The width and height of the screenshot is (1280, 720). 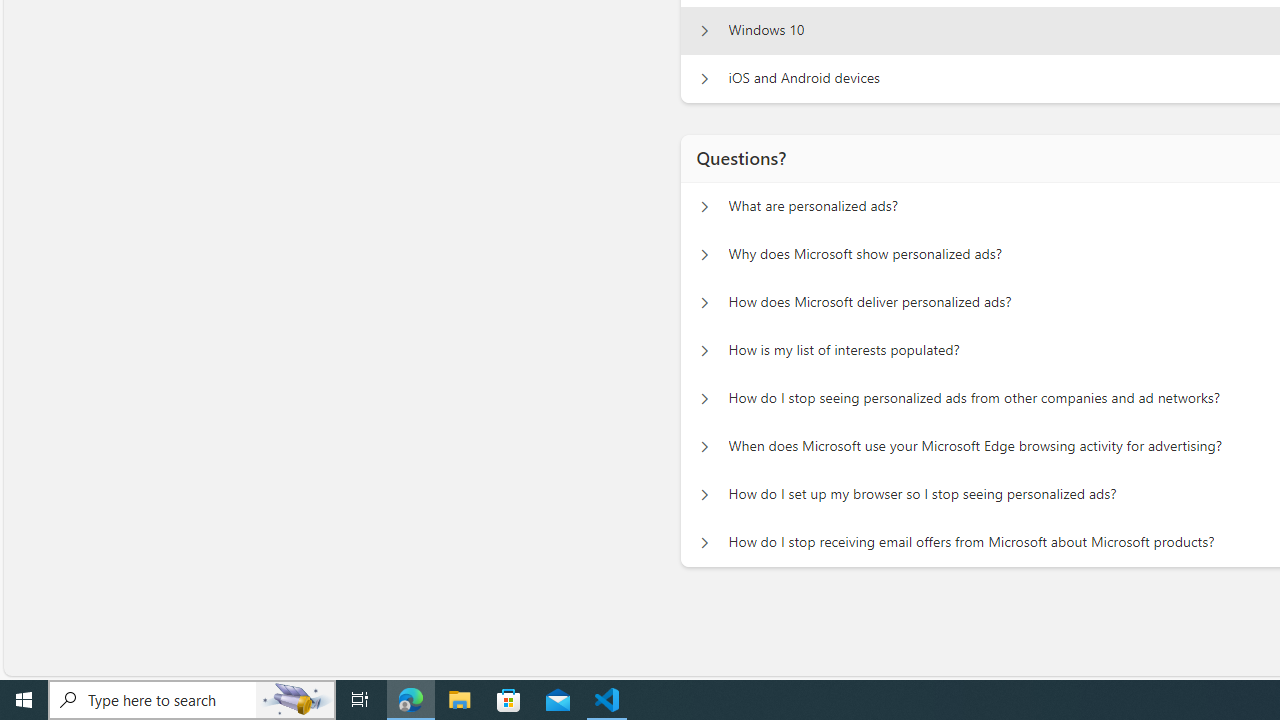 I want to click on Questions? Why does Microsoft show personalized ads?, so click(x=704, y=255).